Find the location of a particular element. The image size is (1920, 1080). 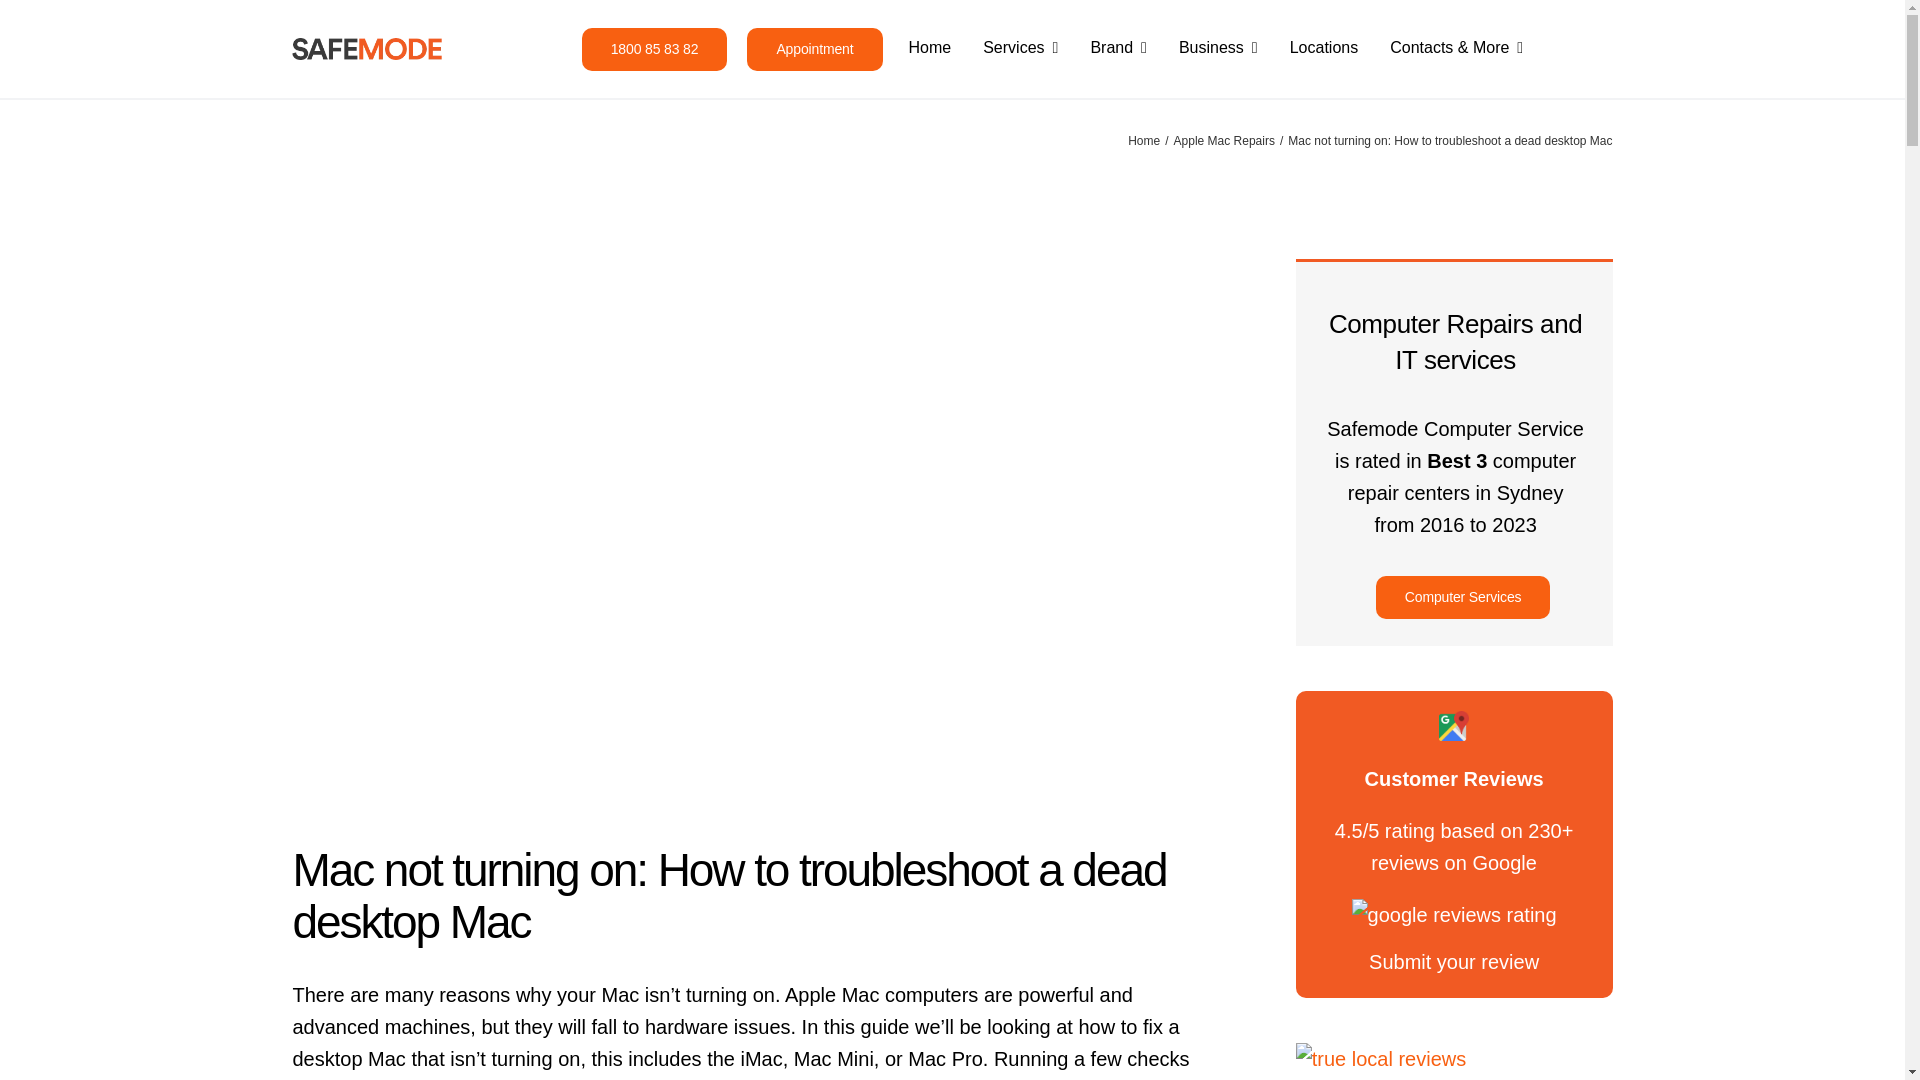

1800 85 83 82 is located at coordinates (654, 50).